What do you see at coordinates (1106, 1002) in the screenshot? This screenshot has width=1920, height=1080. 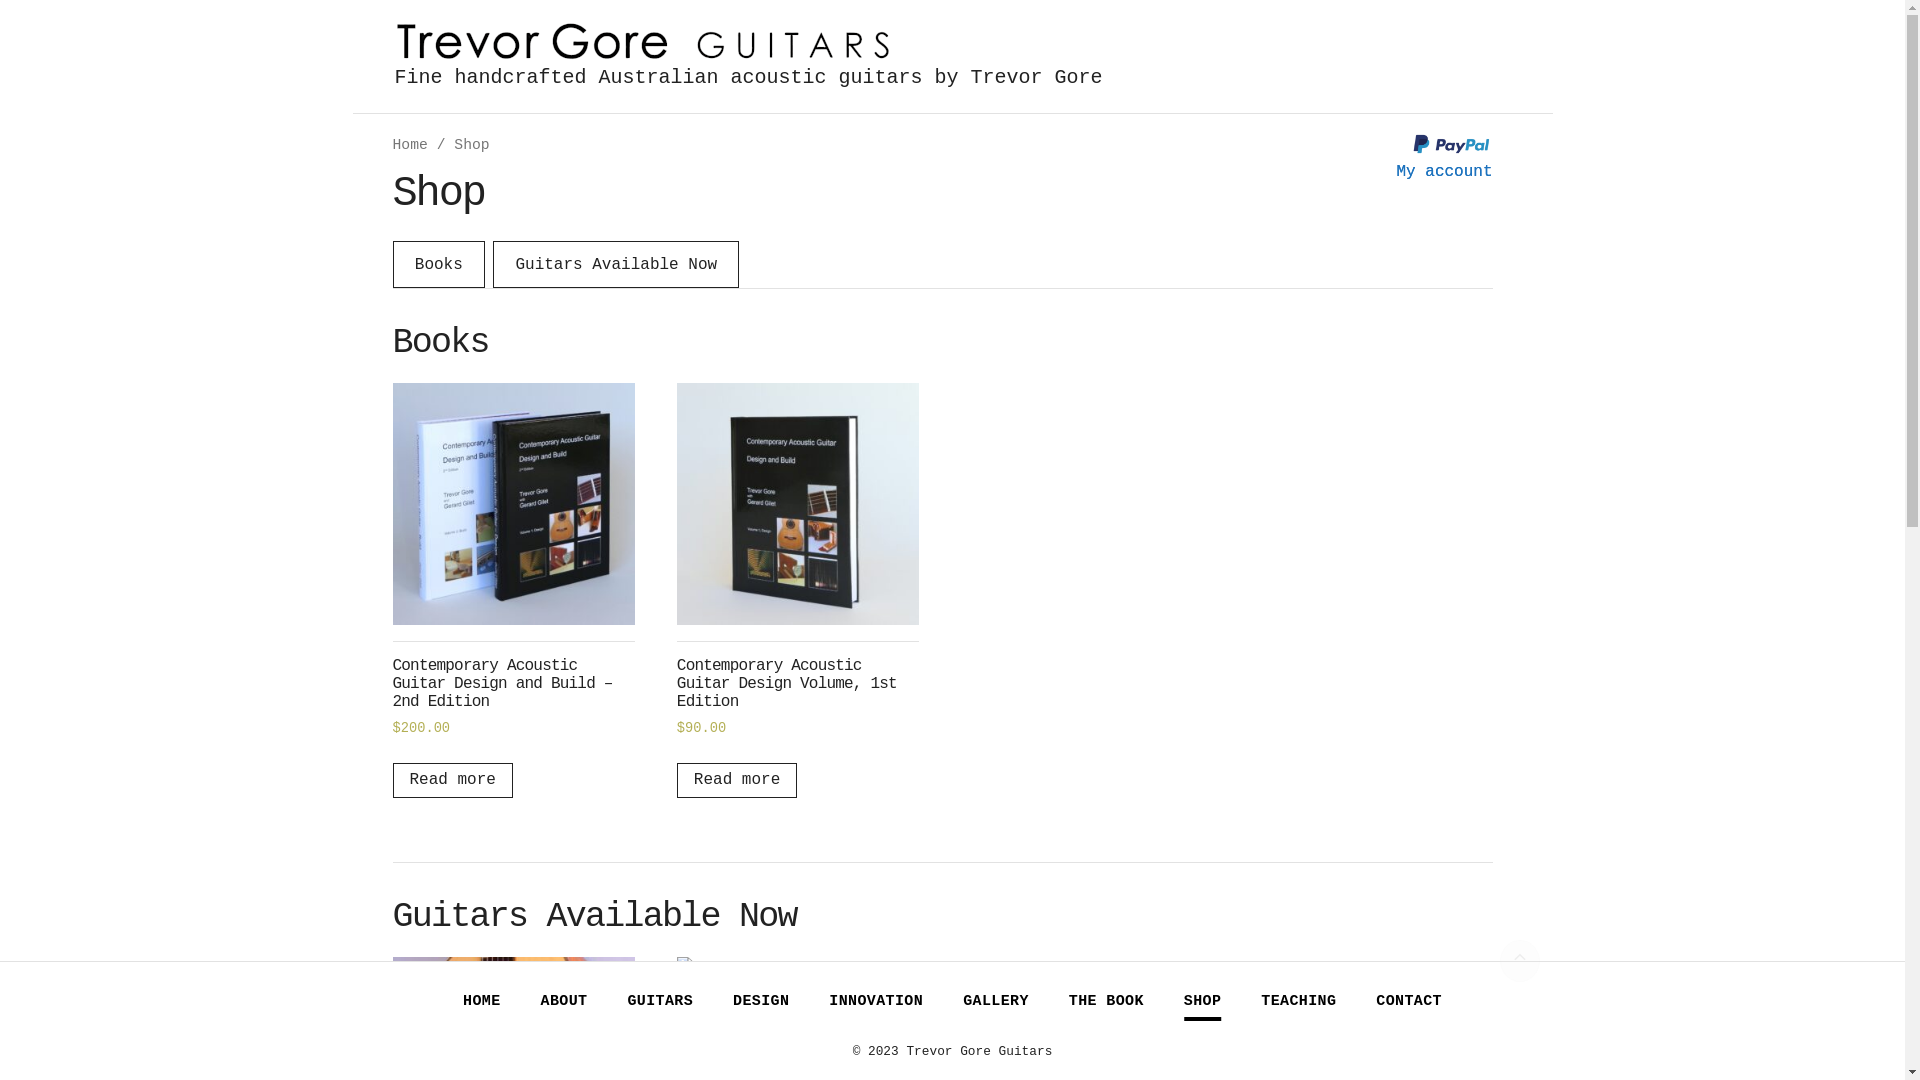 I see `THE BOOK` at bounding box center [1106, 1002].